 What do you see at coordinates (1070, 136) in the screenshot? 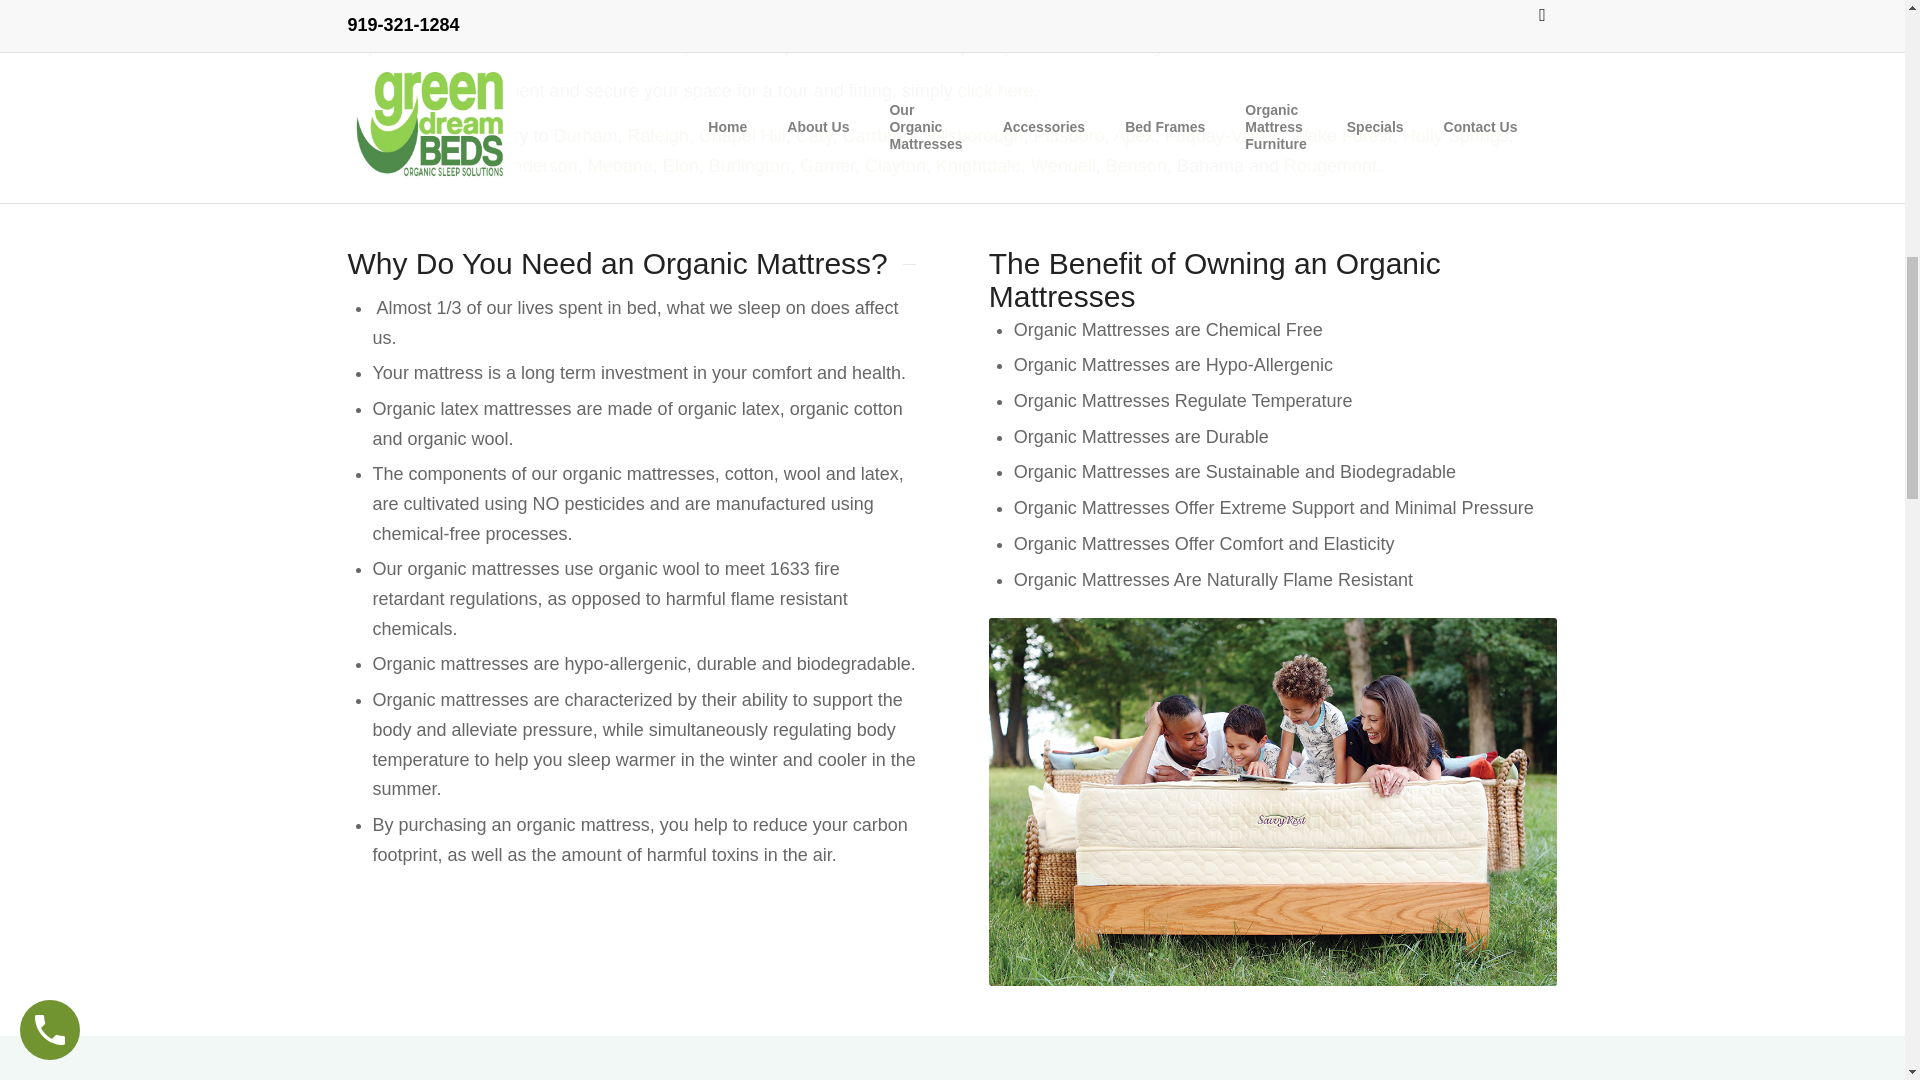
I see `Pittsboro` at bounding box center [1070, 136].